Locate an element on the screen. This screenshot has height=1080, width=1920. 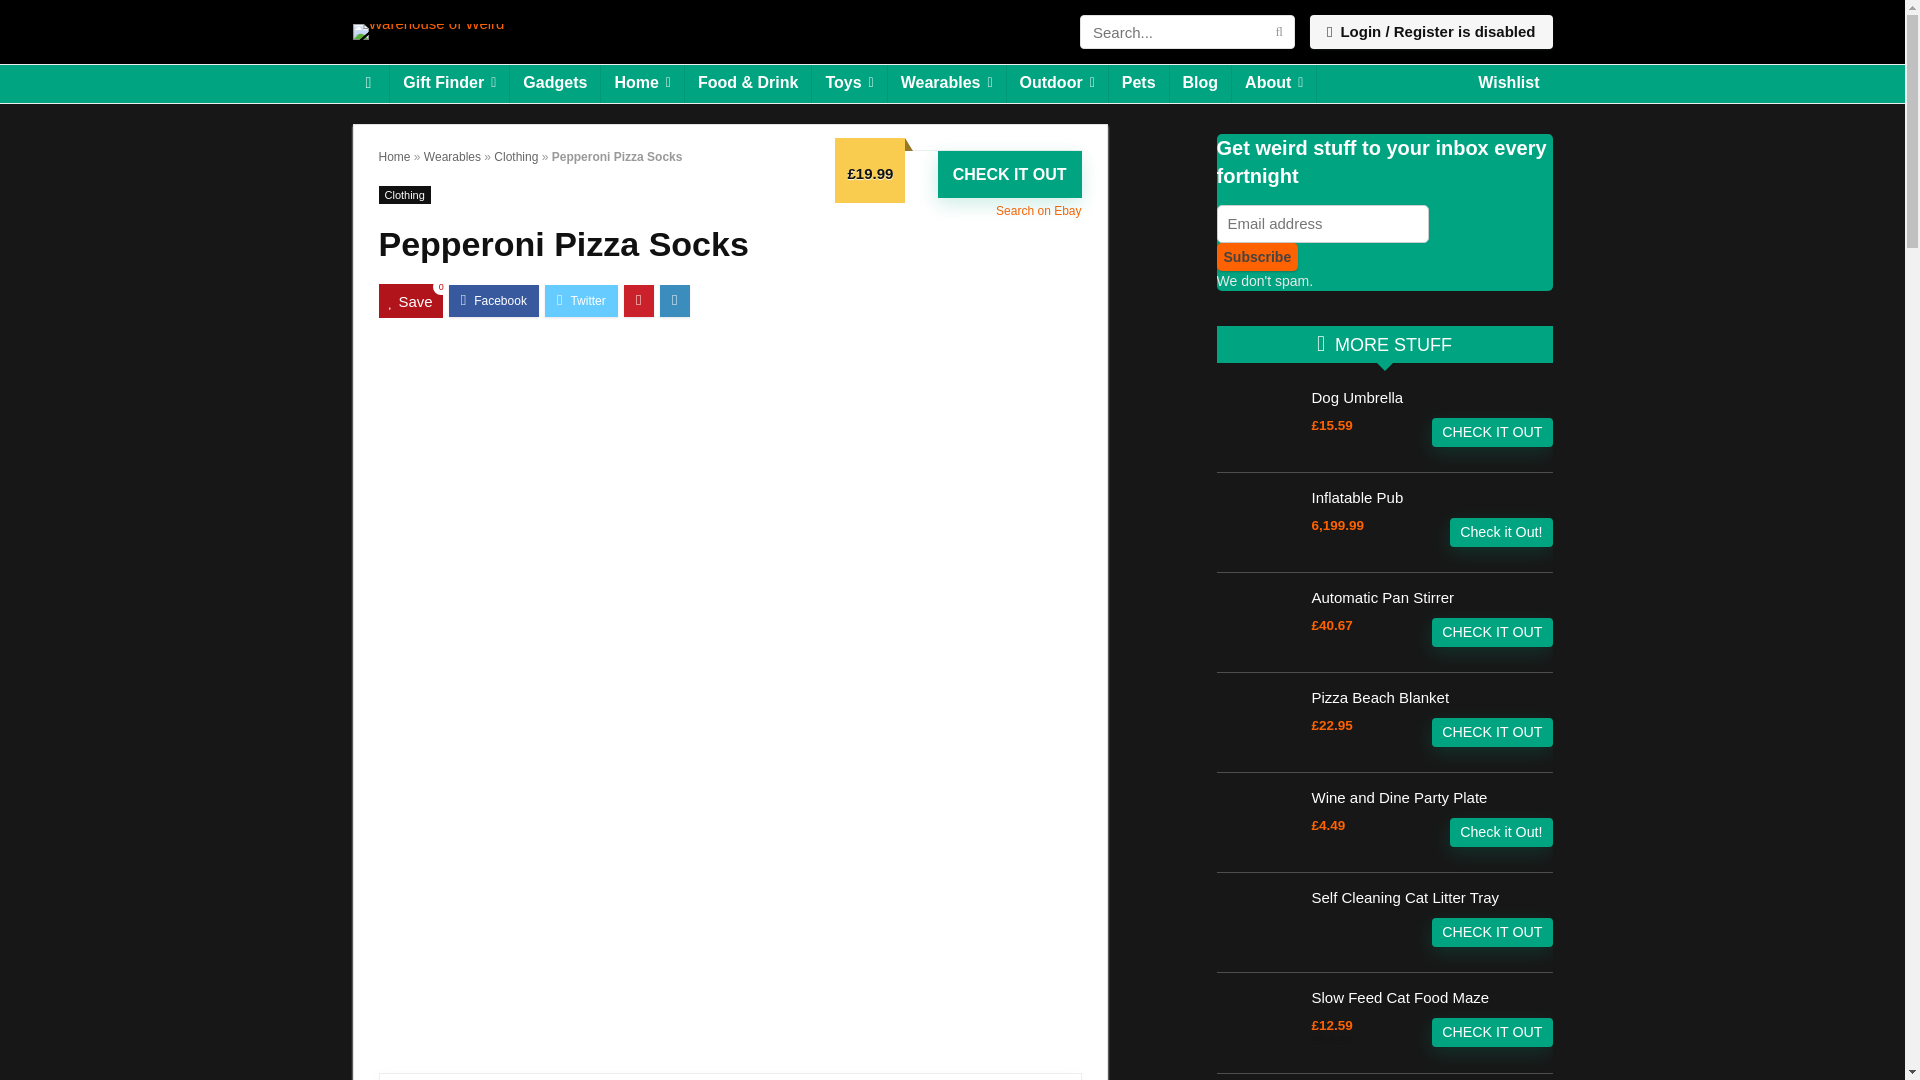
Home is located at coordinates (642, 83).